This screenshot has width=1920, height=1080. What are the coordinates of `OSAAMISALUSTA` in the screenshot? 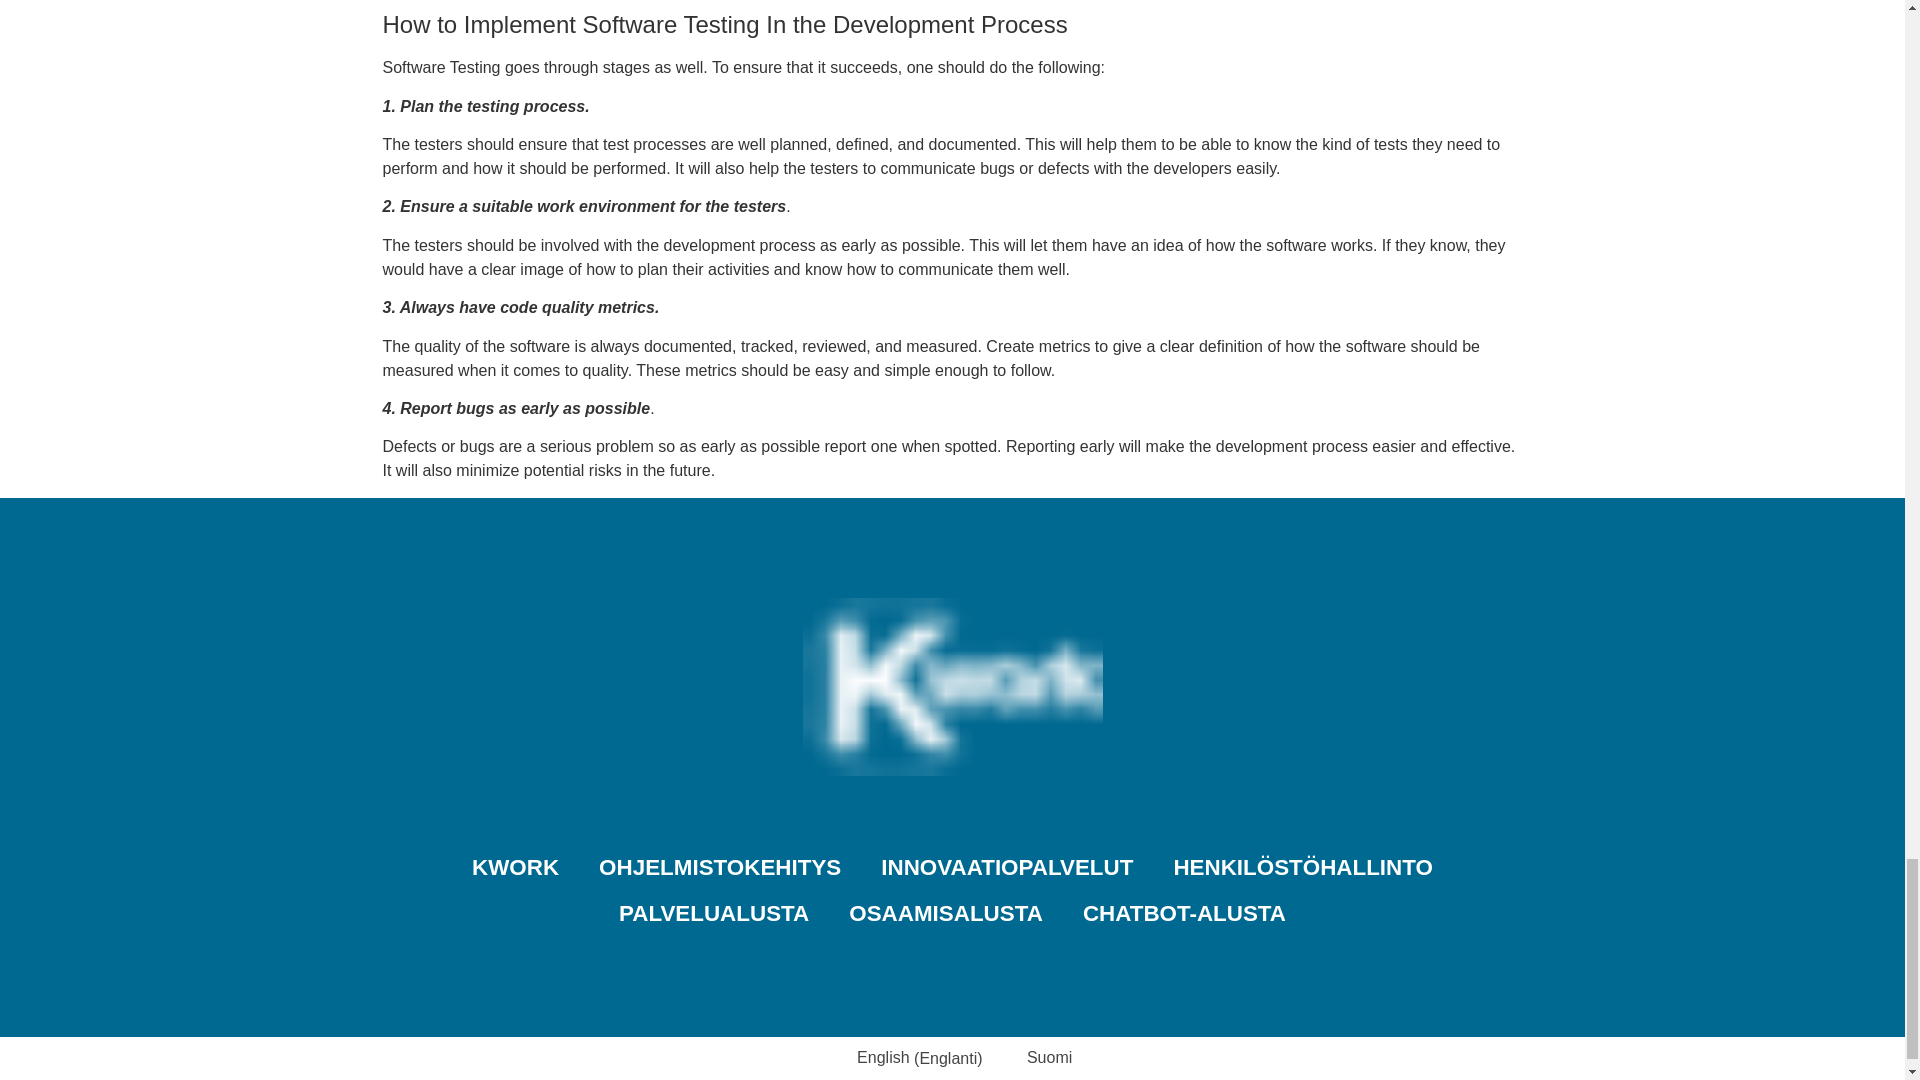 It's located at (946, 914).